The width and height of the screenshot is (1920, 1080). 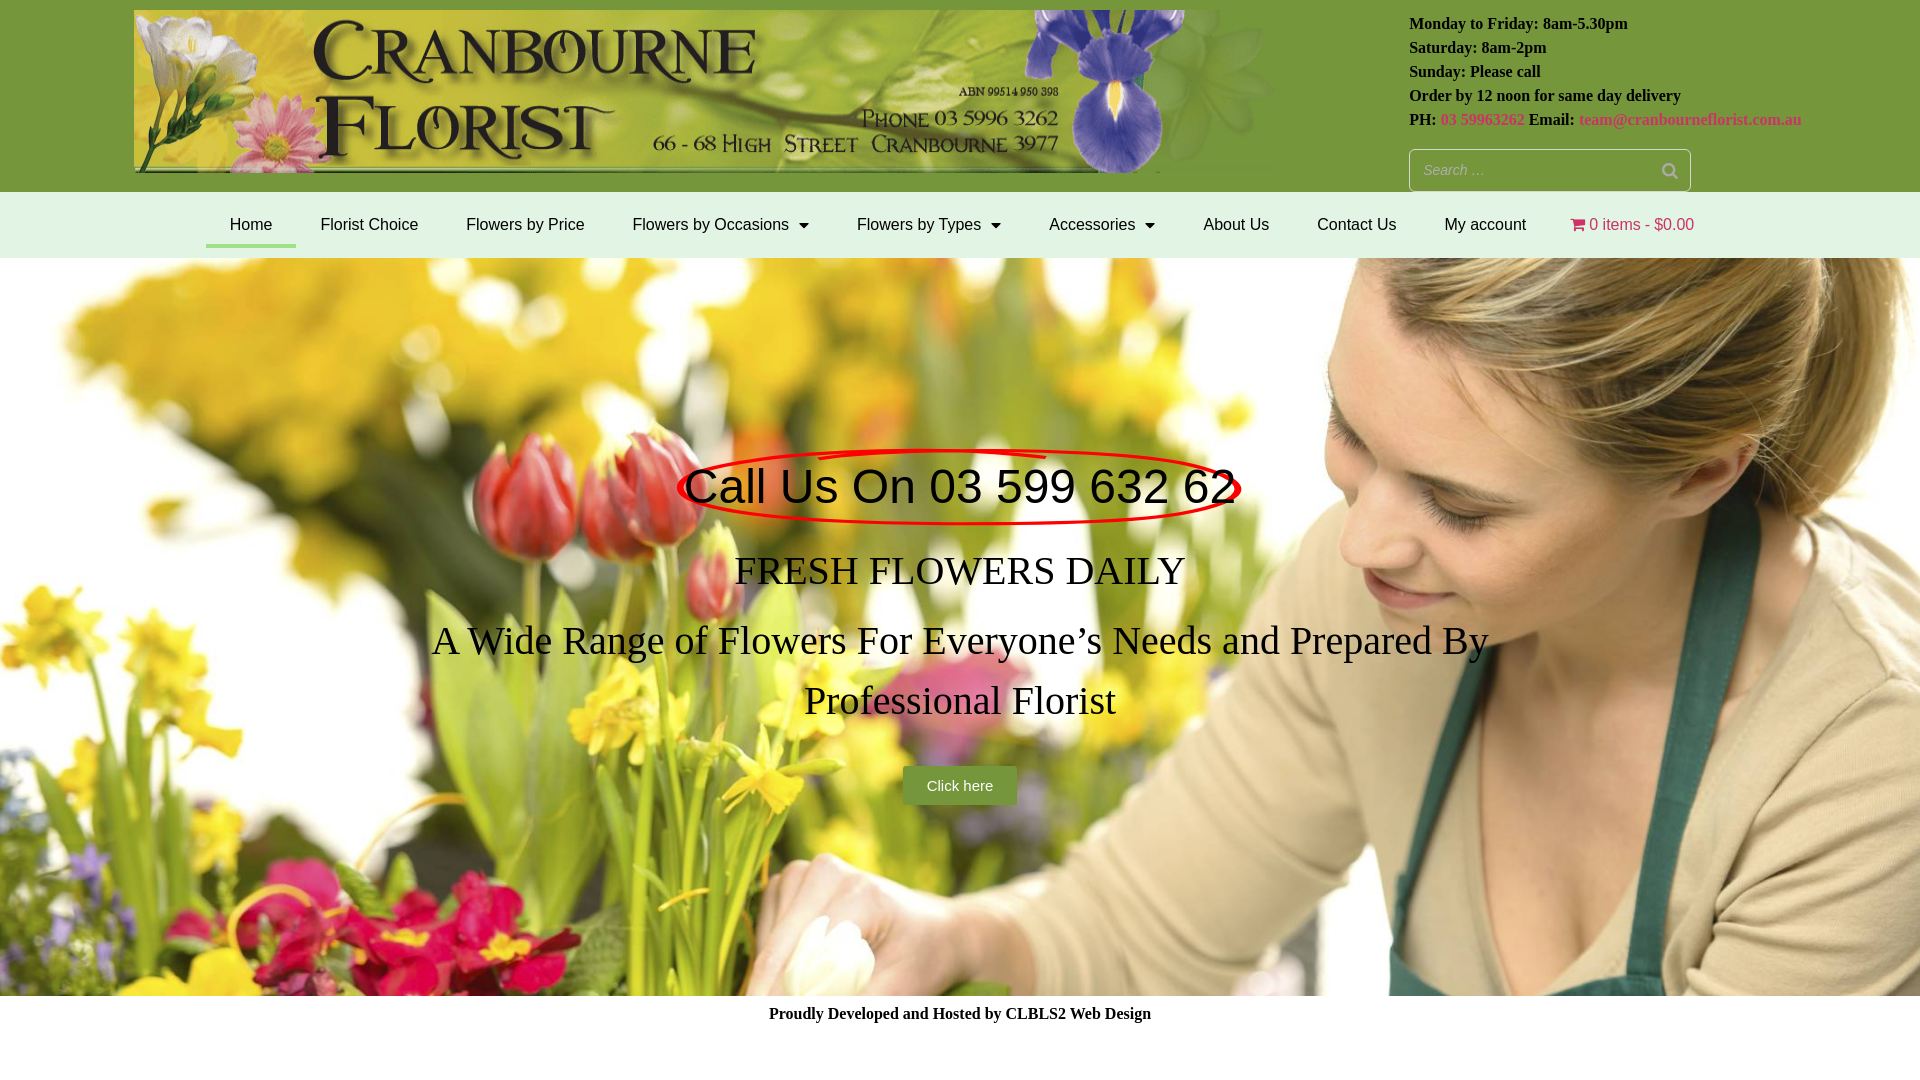 I want to click on Flowers by Types, so click(x=929, y=225).